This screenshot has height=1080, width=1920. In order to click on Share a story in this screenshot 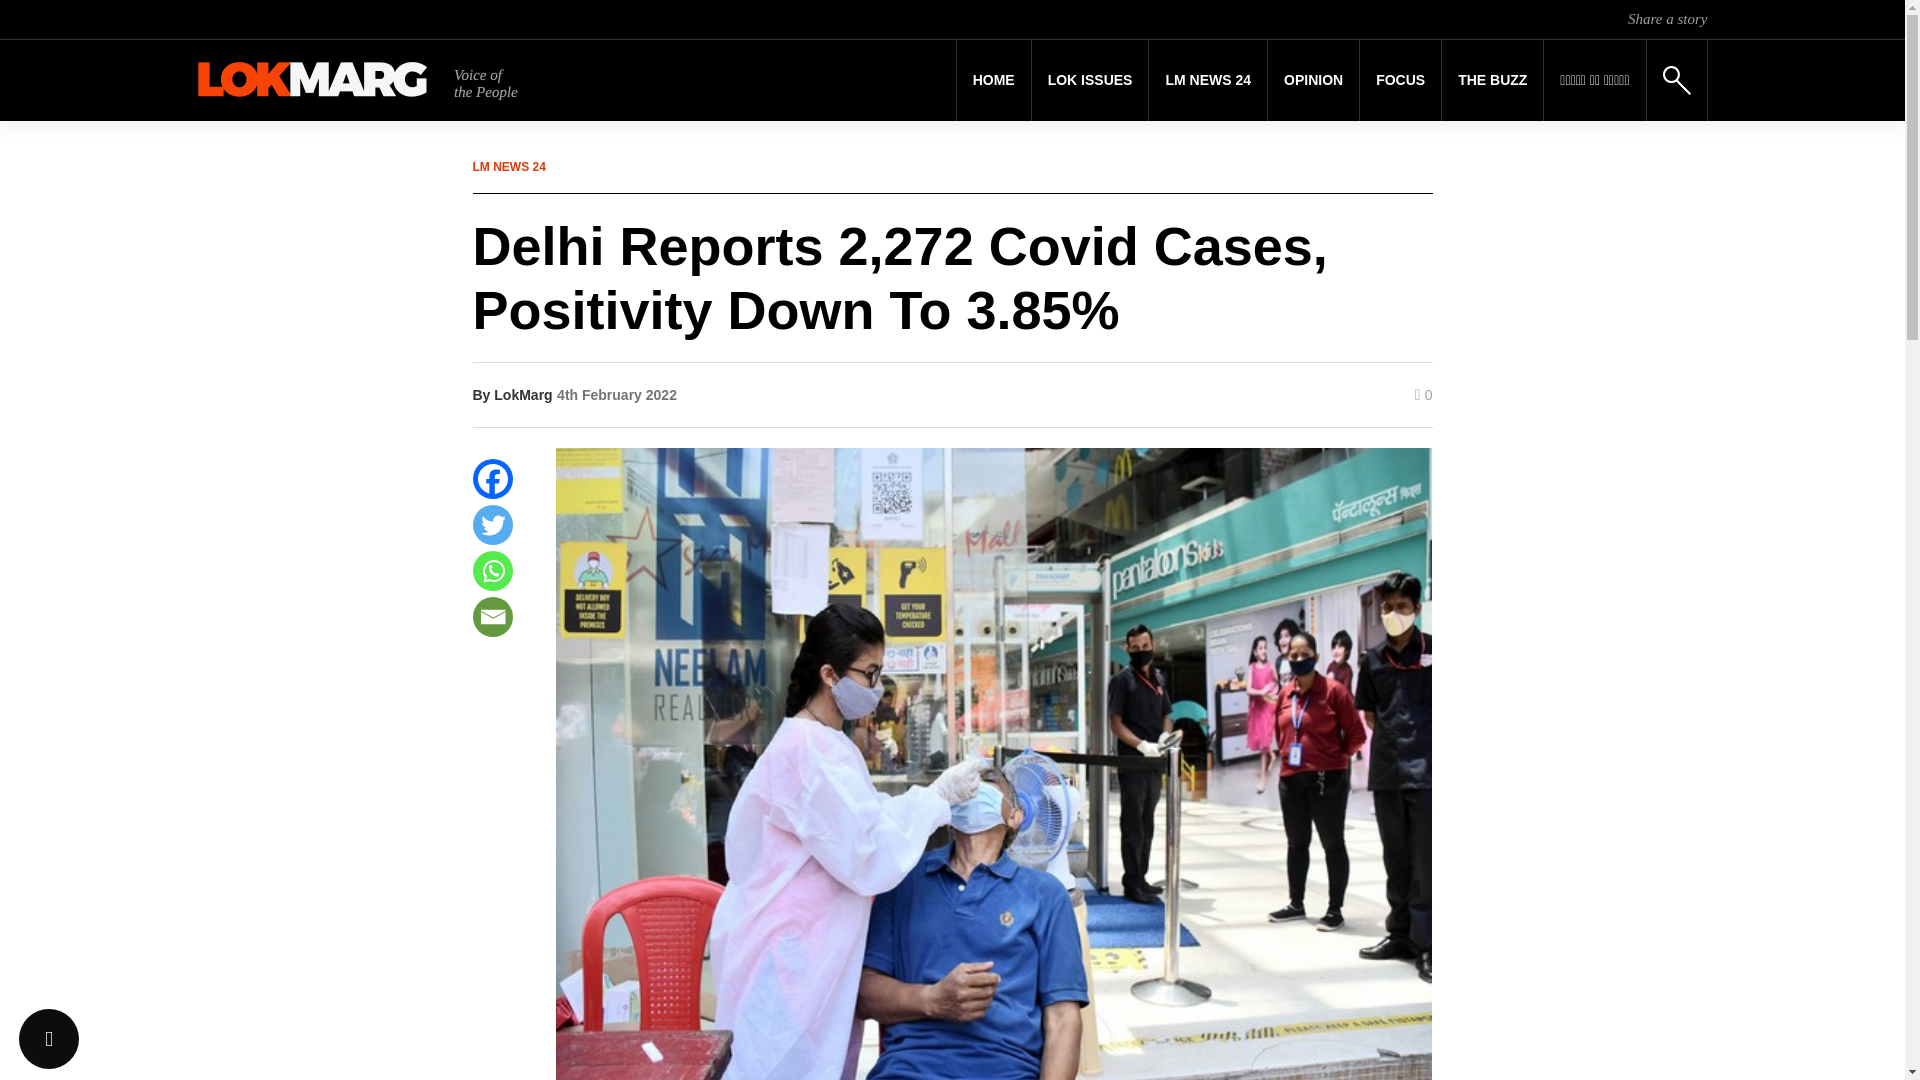, I will do `click(1667, 18)`.